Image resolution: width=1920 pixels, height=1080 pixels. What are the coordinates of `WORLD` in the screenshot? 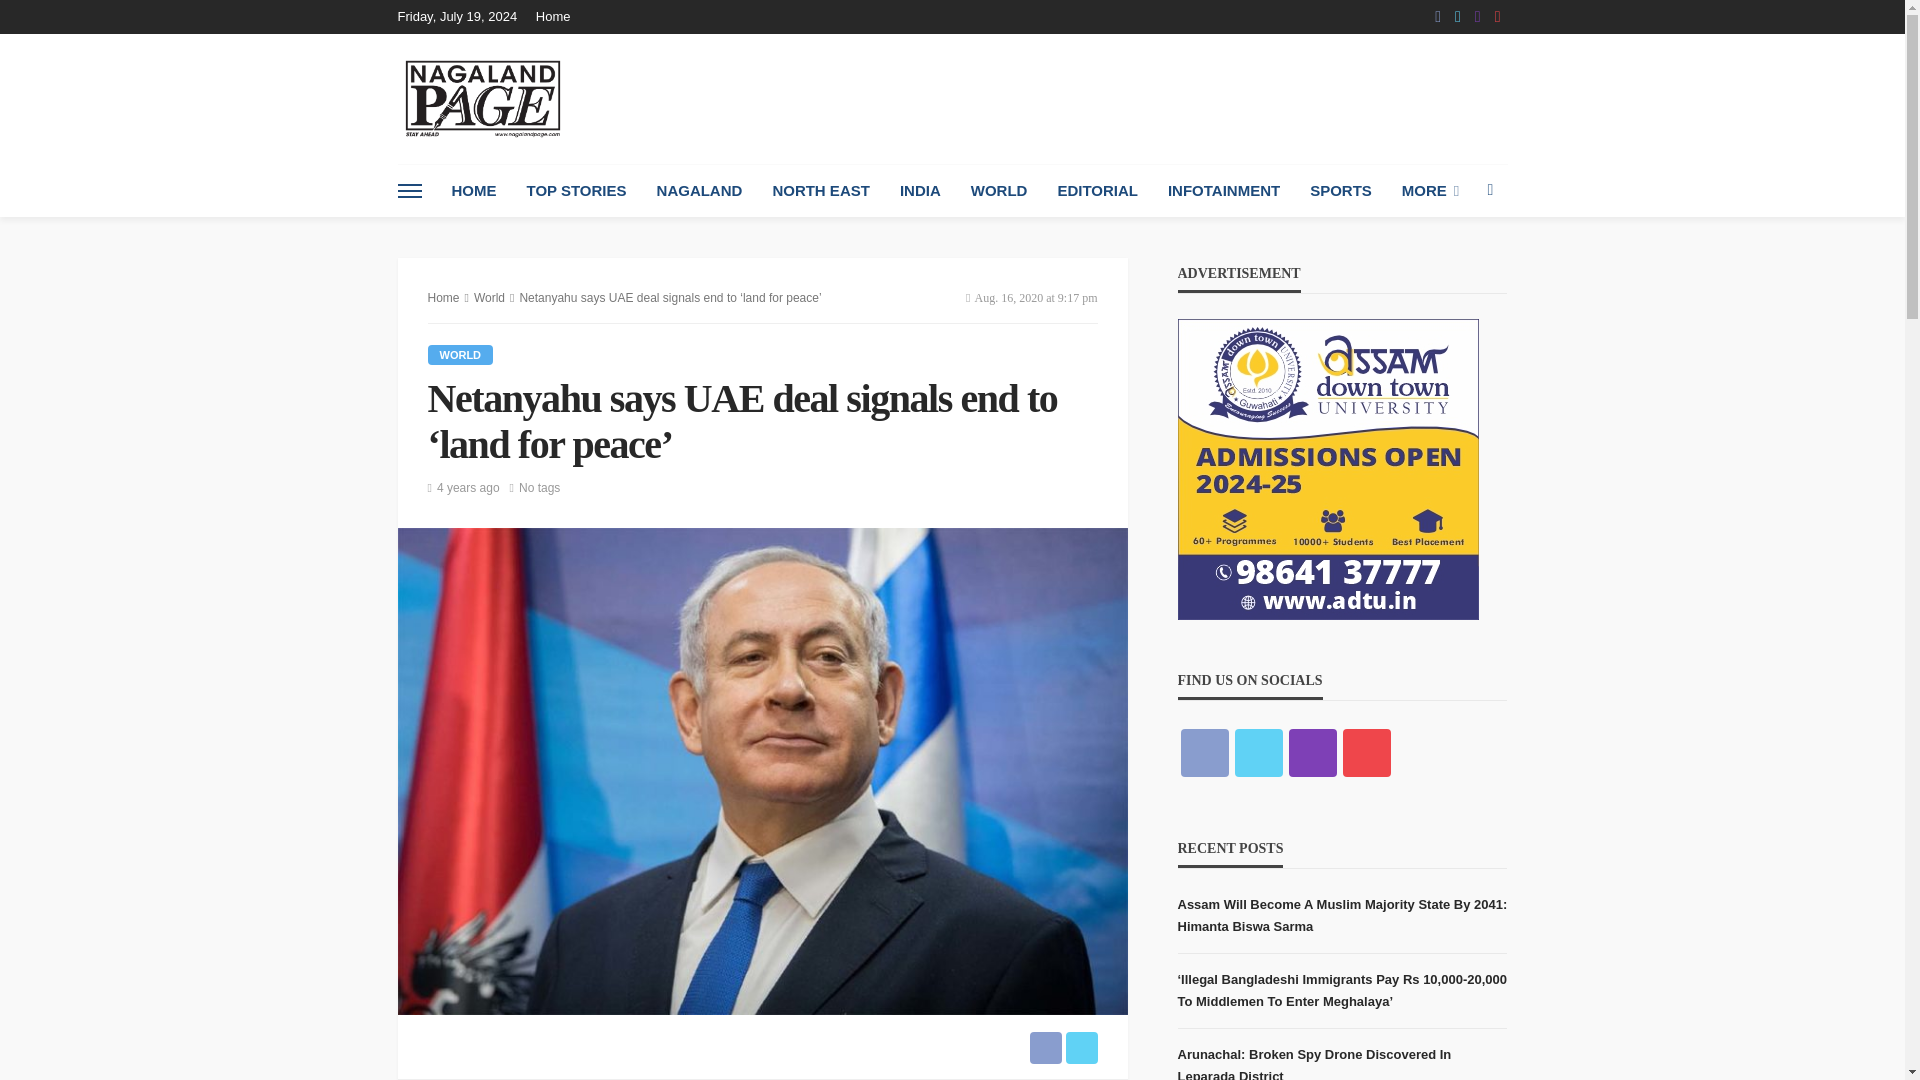 It's located at (999, 191).